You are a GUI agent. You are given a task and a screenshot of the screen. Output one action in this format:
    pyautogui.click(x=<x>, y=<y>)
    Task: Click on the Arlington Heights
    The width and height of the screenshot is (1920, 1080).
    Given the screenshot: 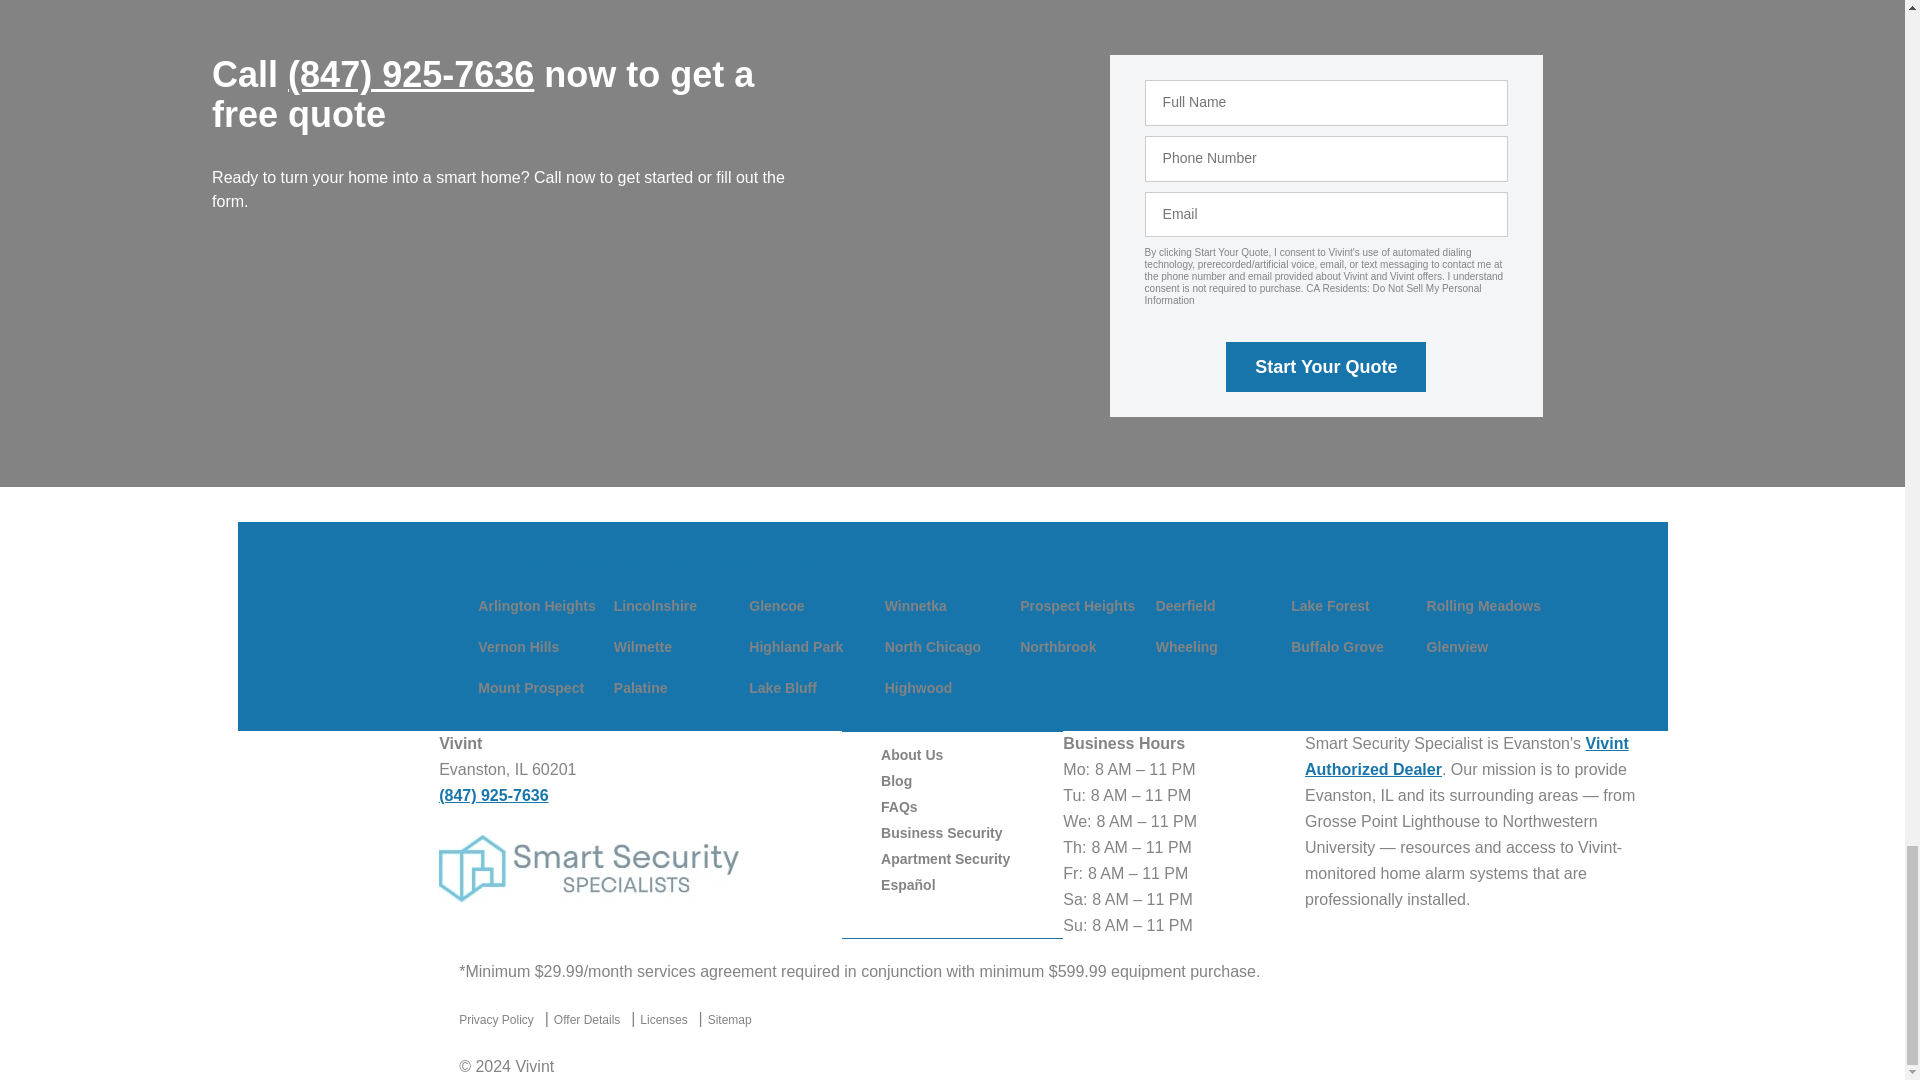 What is the action you would take?
    pyautogui.click(x=536, y=606)
    